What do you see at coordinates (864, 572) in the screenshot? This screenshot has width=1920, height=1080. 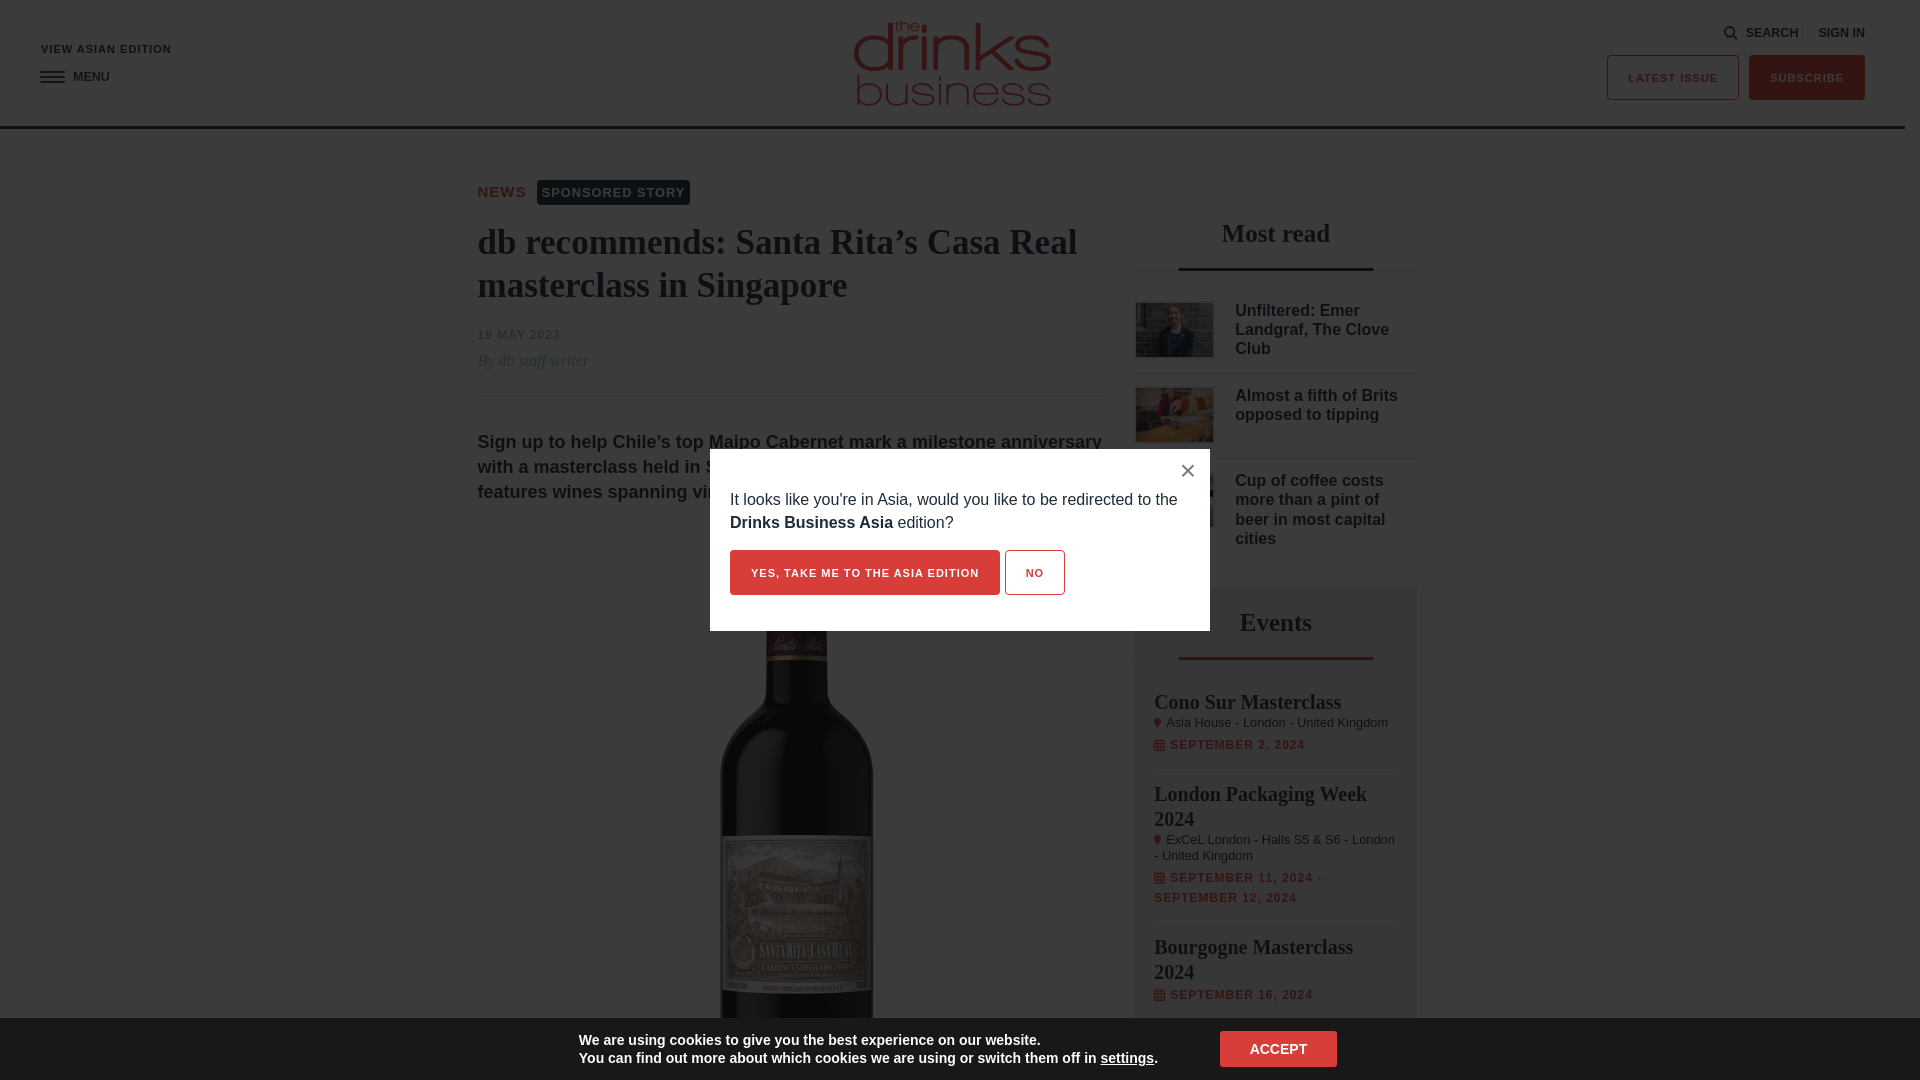 I see `YES, TAKE ME TO THE ASIA EDITION` at bounding box center [864, 572].